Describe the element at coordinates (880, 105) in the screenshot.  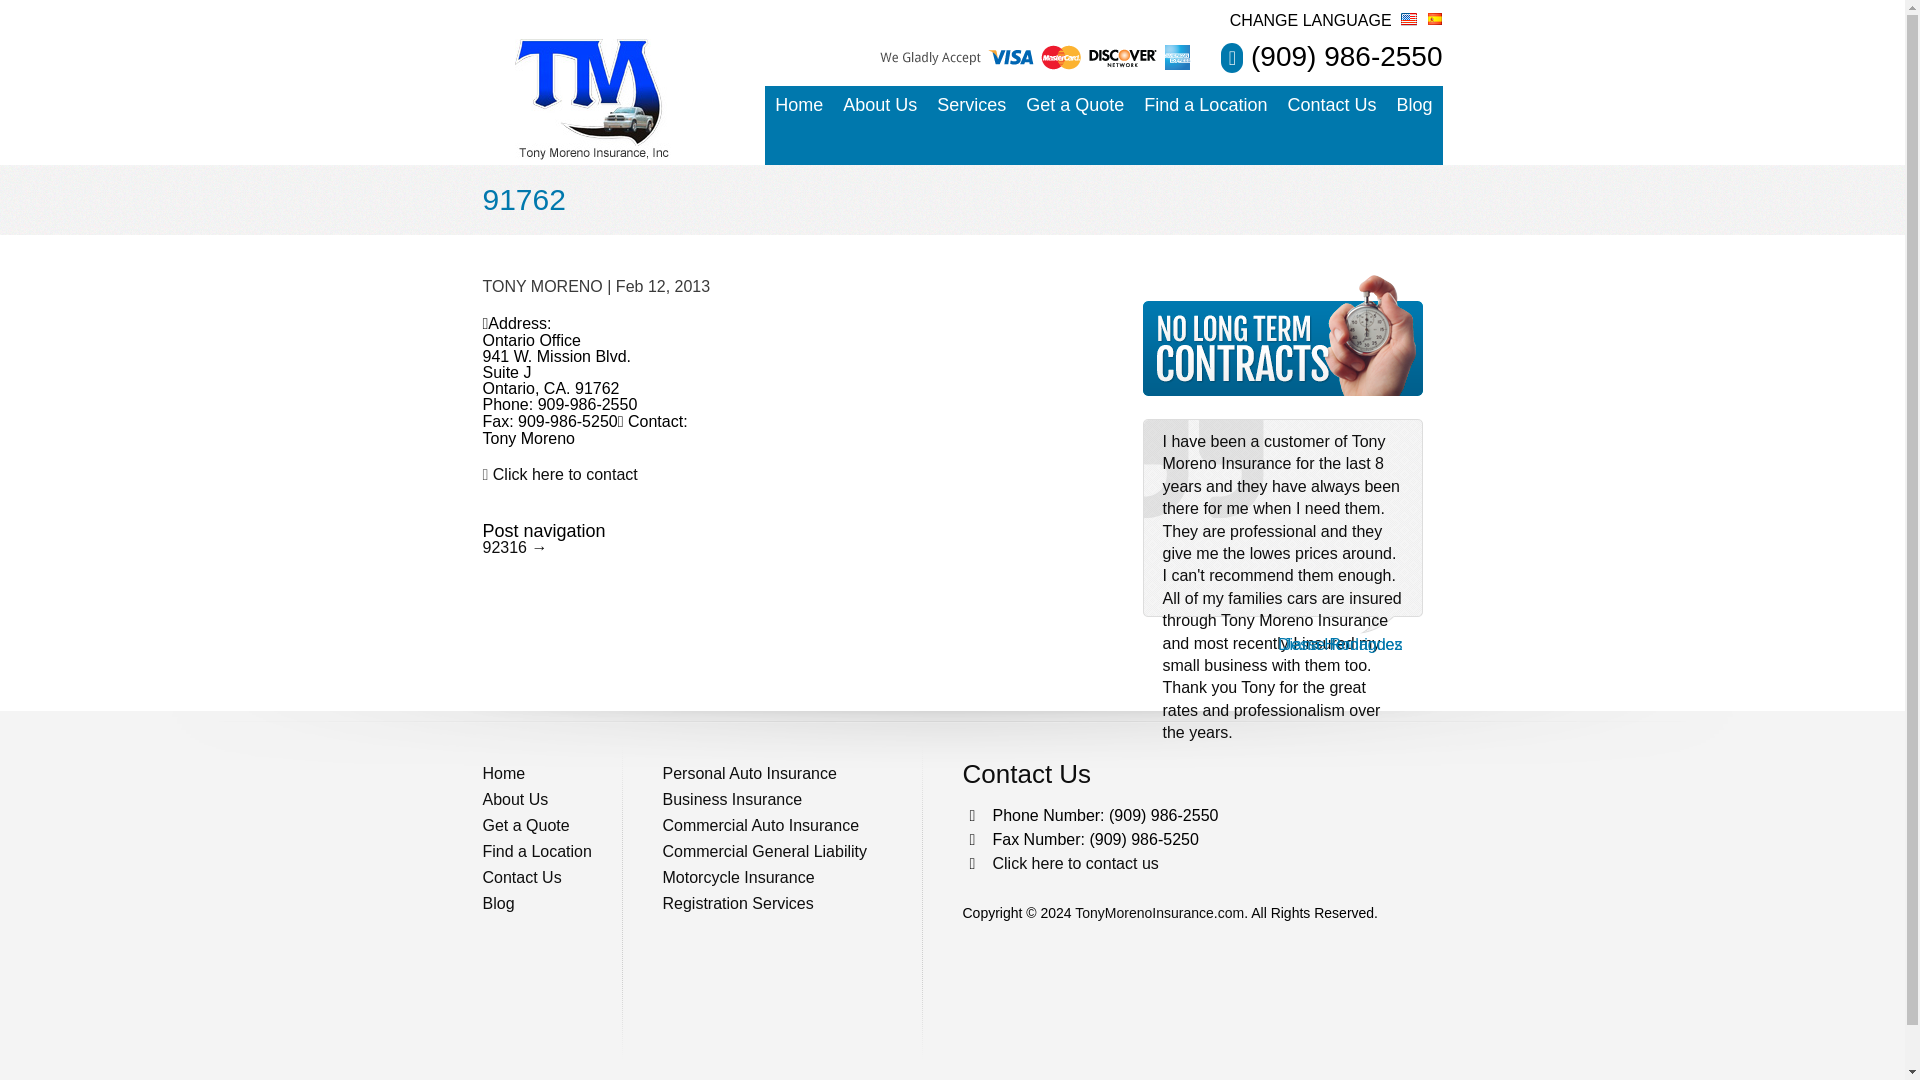
I see `About Us` at that location.